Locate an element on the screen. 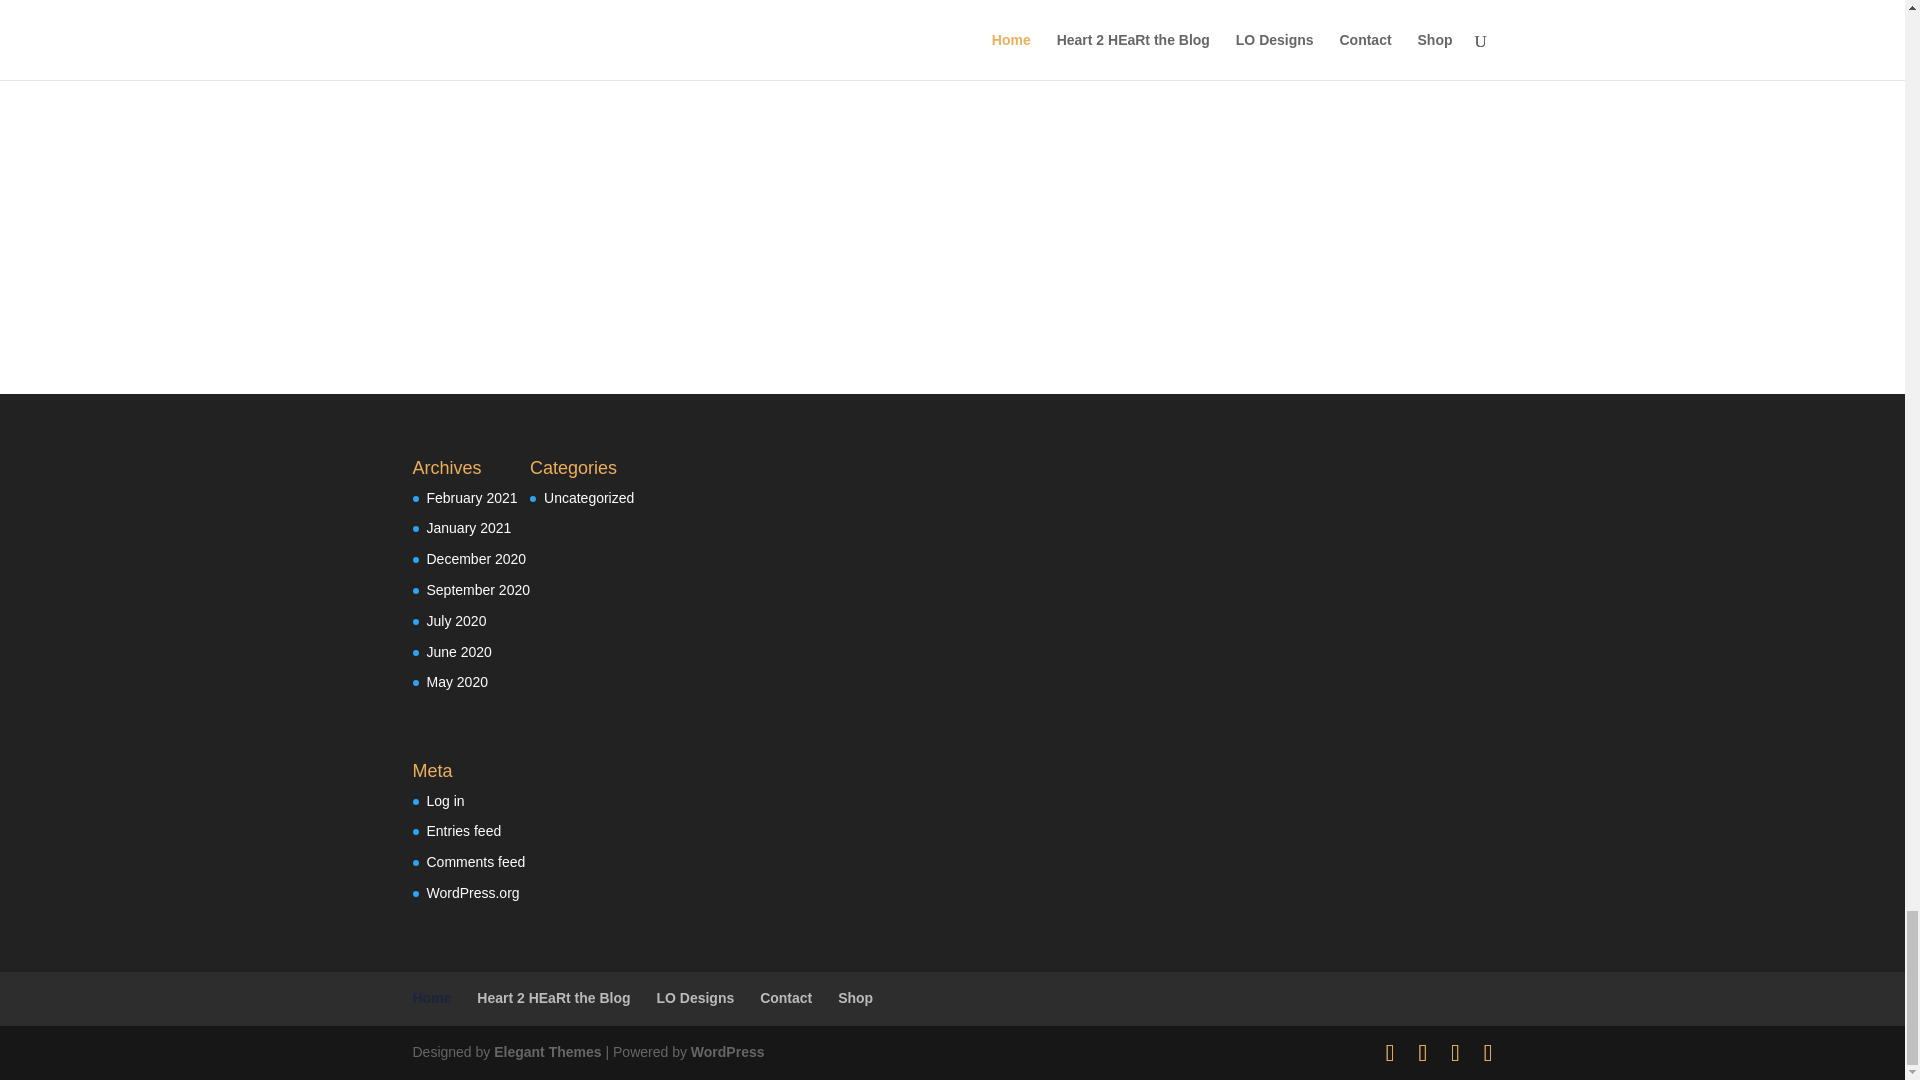  WordPress.org is located at coordinates (472, 892).